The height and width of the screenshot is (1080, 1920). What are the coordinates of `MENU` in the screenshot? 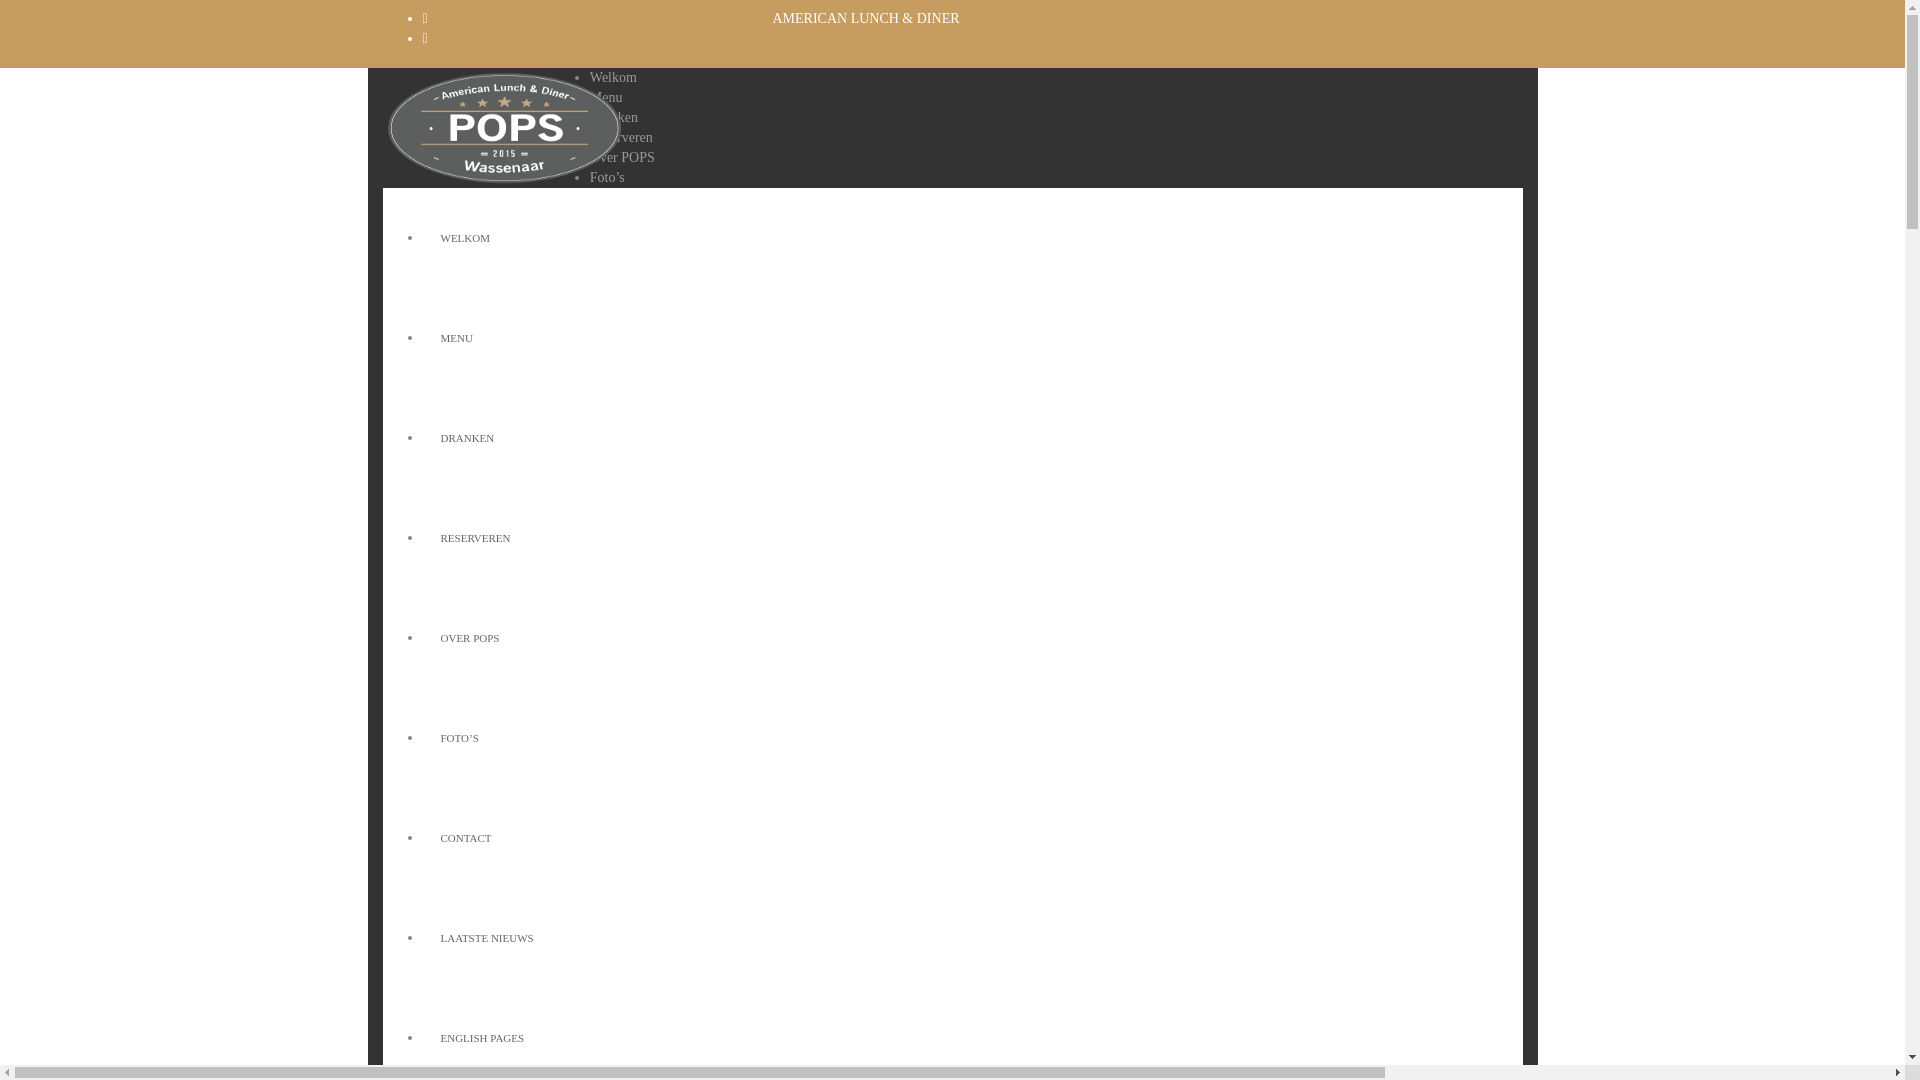 It's located at (456, 338).